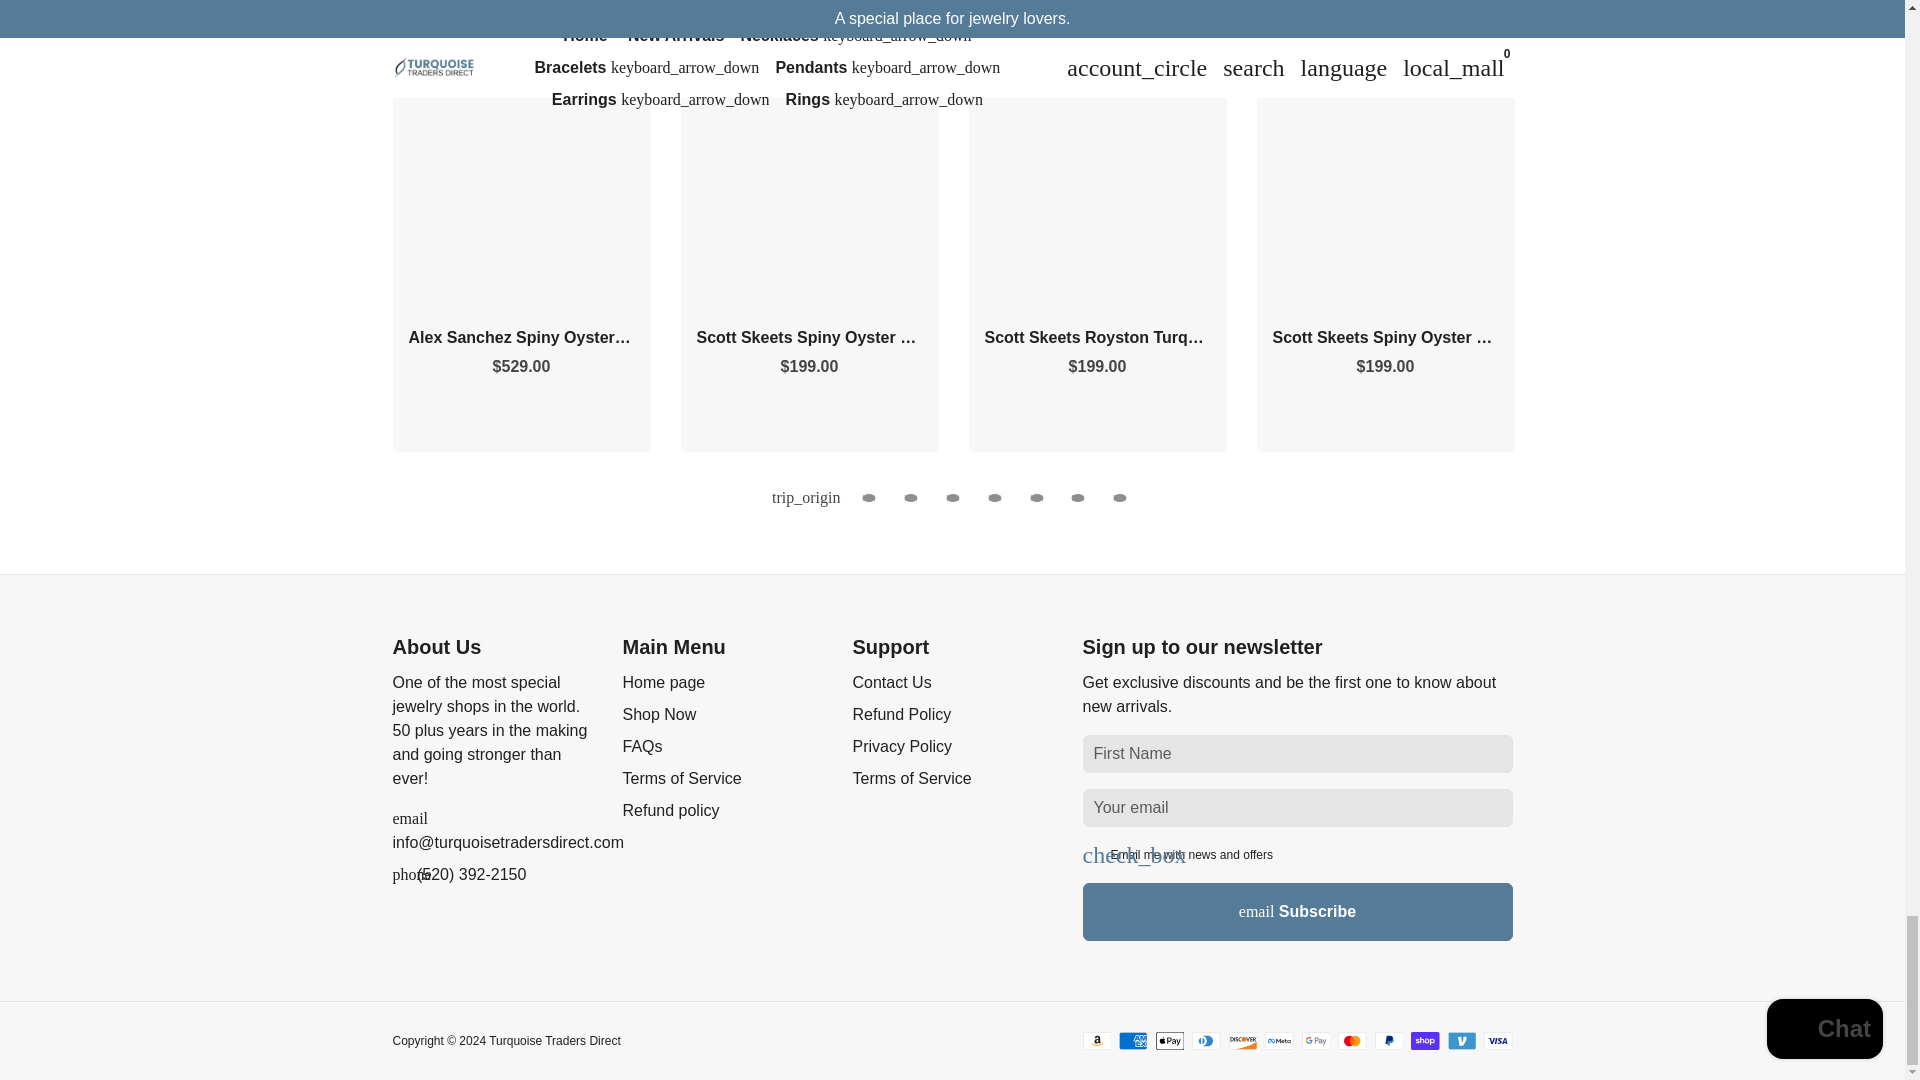 This screenshot has height=1080, width=1920. What do you see at coordinates (1242, 1040) in the screenshot?
I see `Discover` at bounding box center [1242, 1040].